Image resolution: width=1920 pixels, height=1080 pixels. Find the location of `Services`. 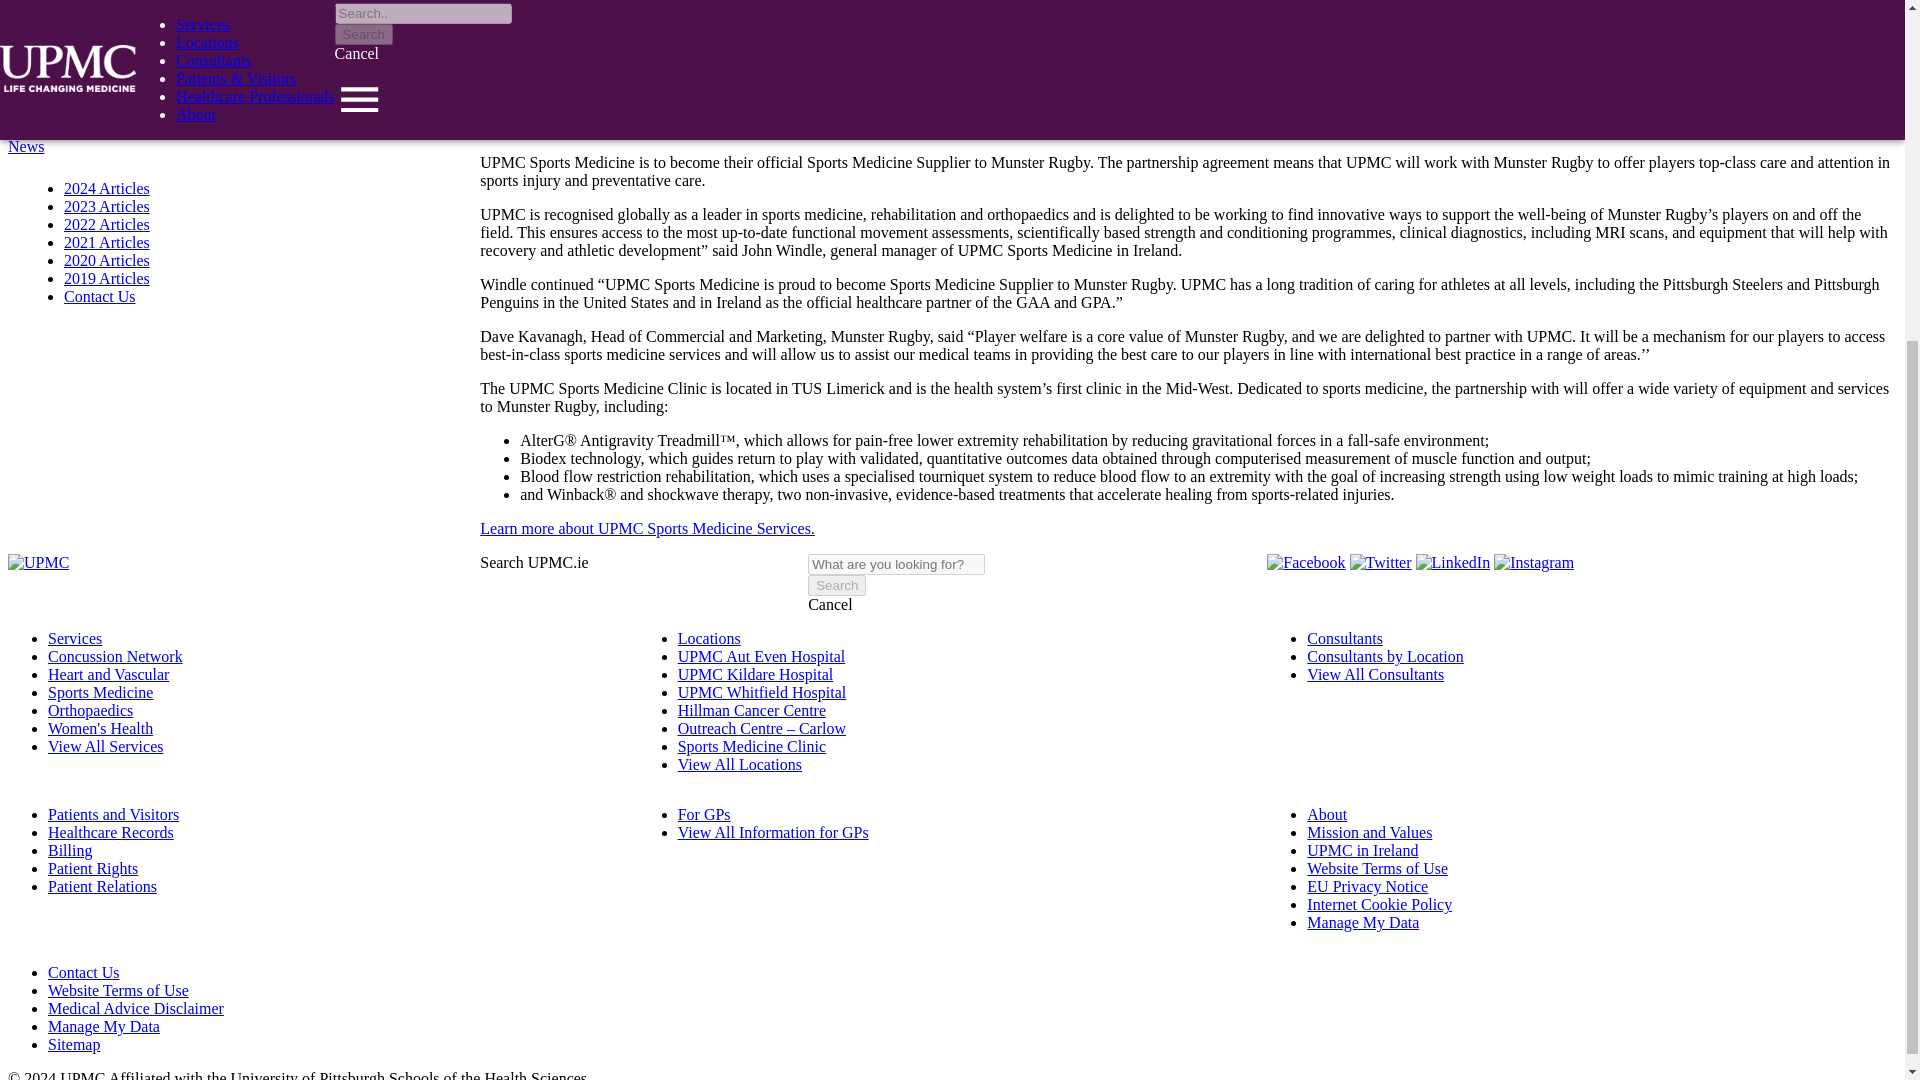

Services is located at coordinates (74, 638).